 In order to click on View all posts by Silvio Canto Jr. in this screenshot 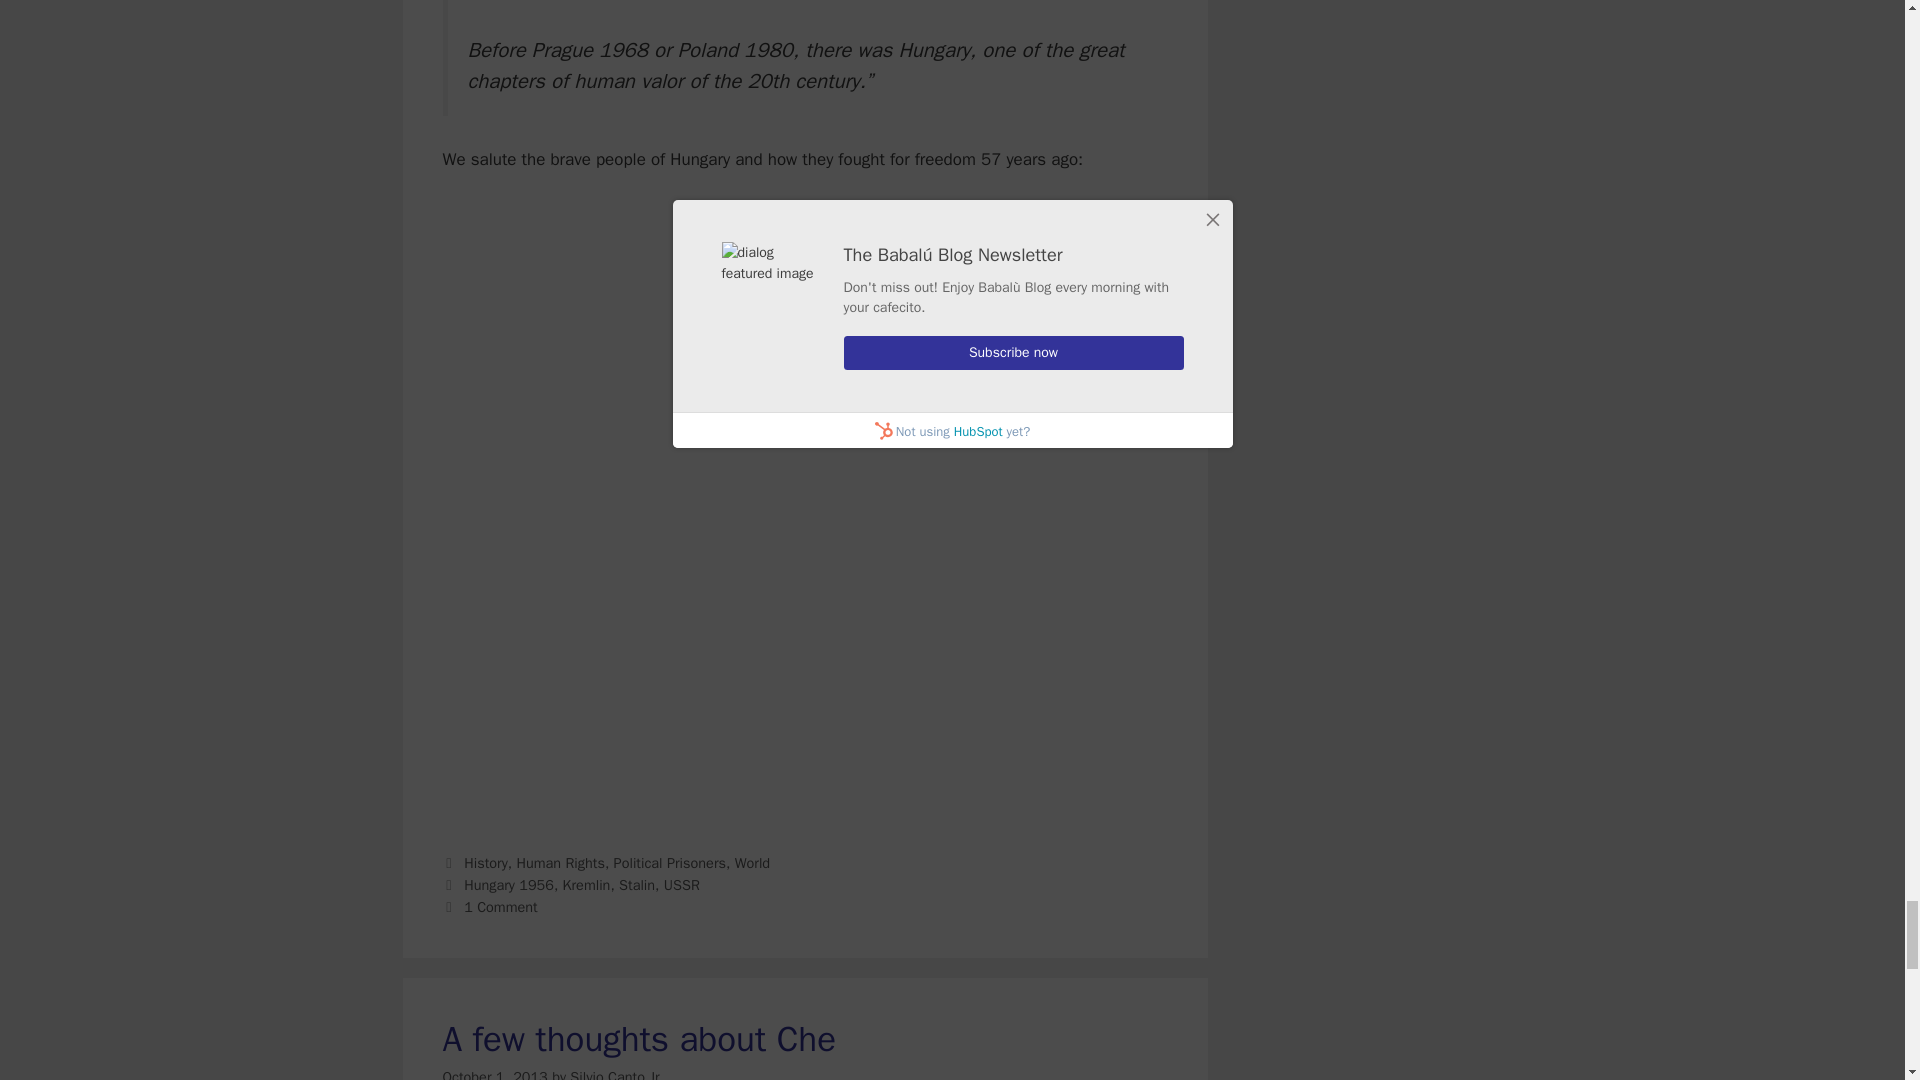, I will do `click(617, 1074)`.